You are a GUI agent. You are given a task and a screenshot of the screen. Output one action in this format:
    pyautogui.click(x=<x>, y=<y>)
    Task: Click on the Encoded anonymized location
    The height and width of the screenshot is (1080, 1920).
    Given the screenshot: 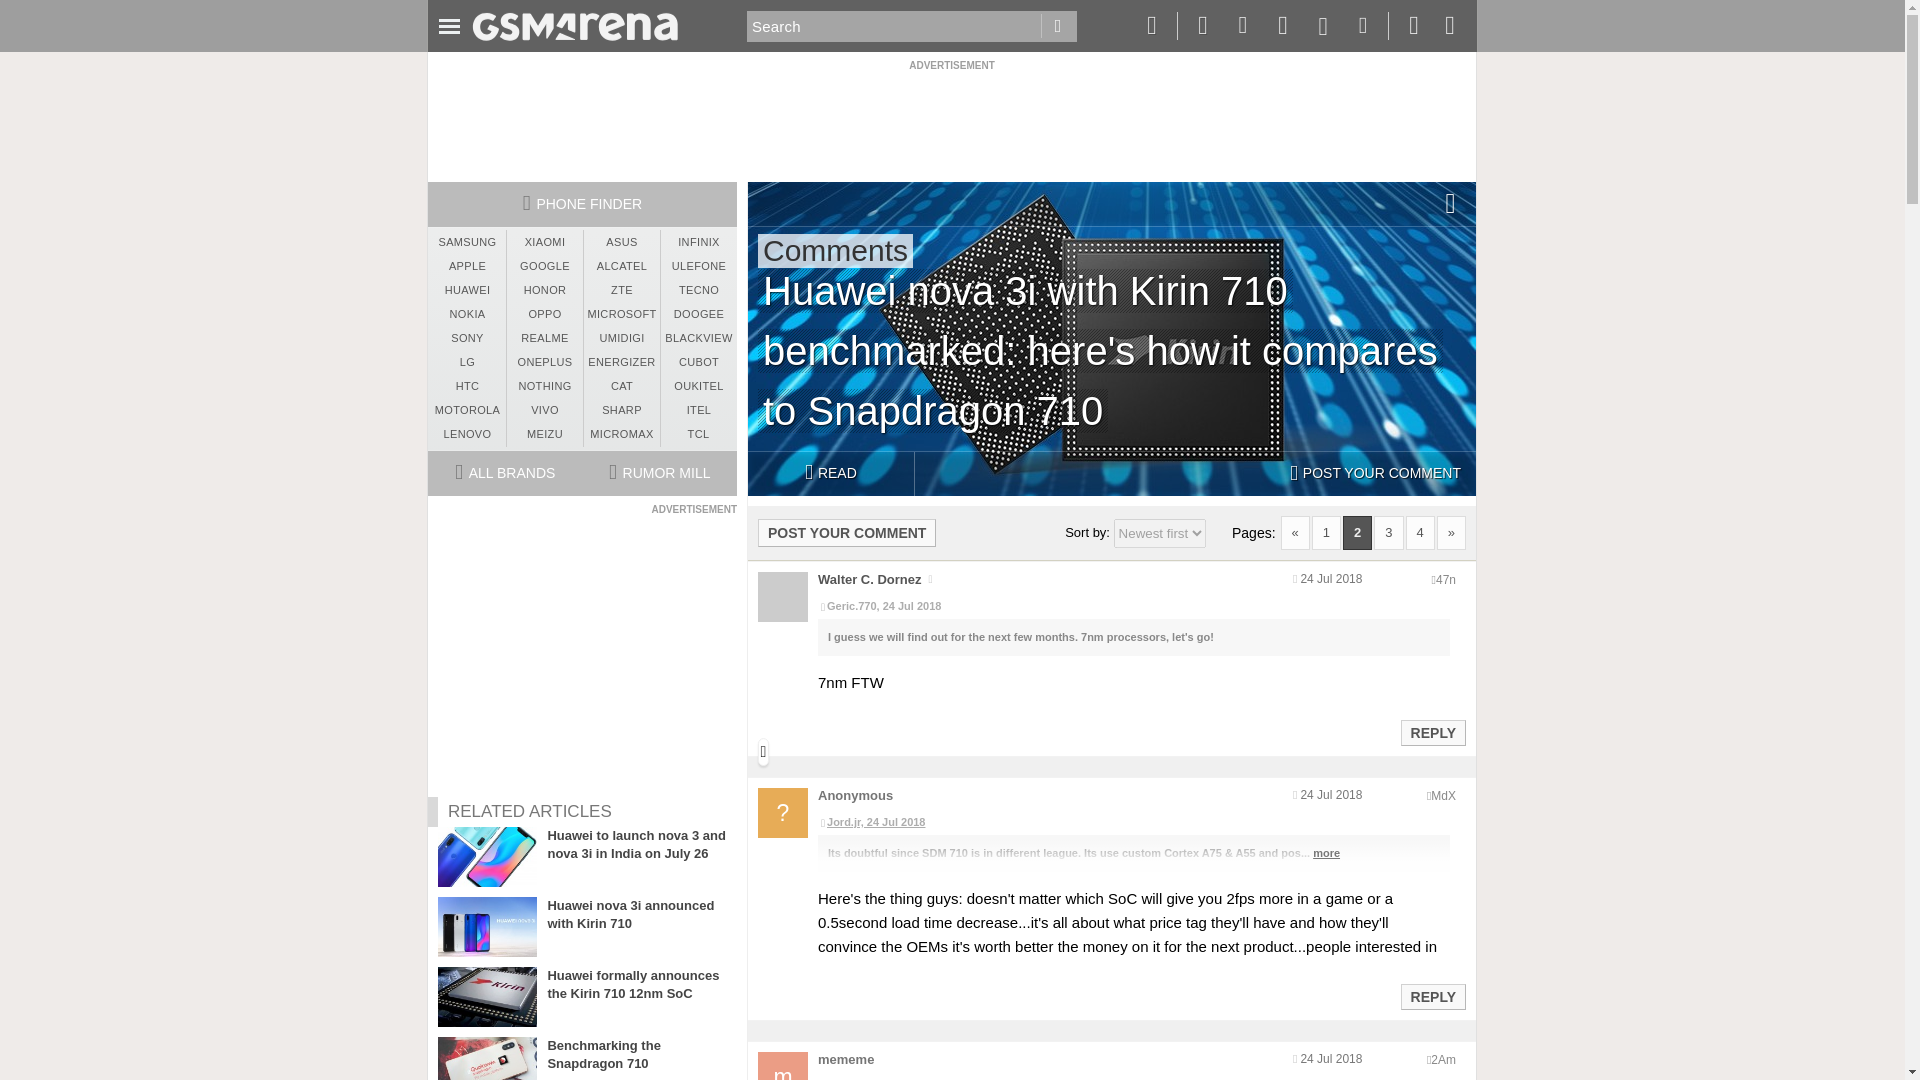 What is the action you would take?
    pyautogui.click(x=1442, y=796)
    